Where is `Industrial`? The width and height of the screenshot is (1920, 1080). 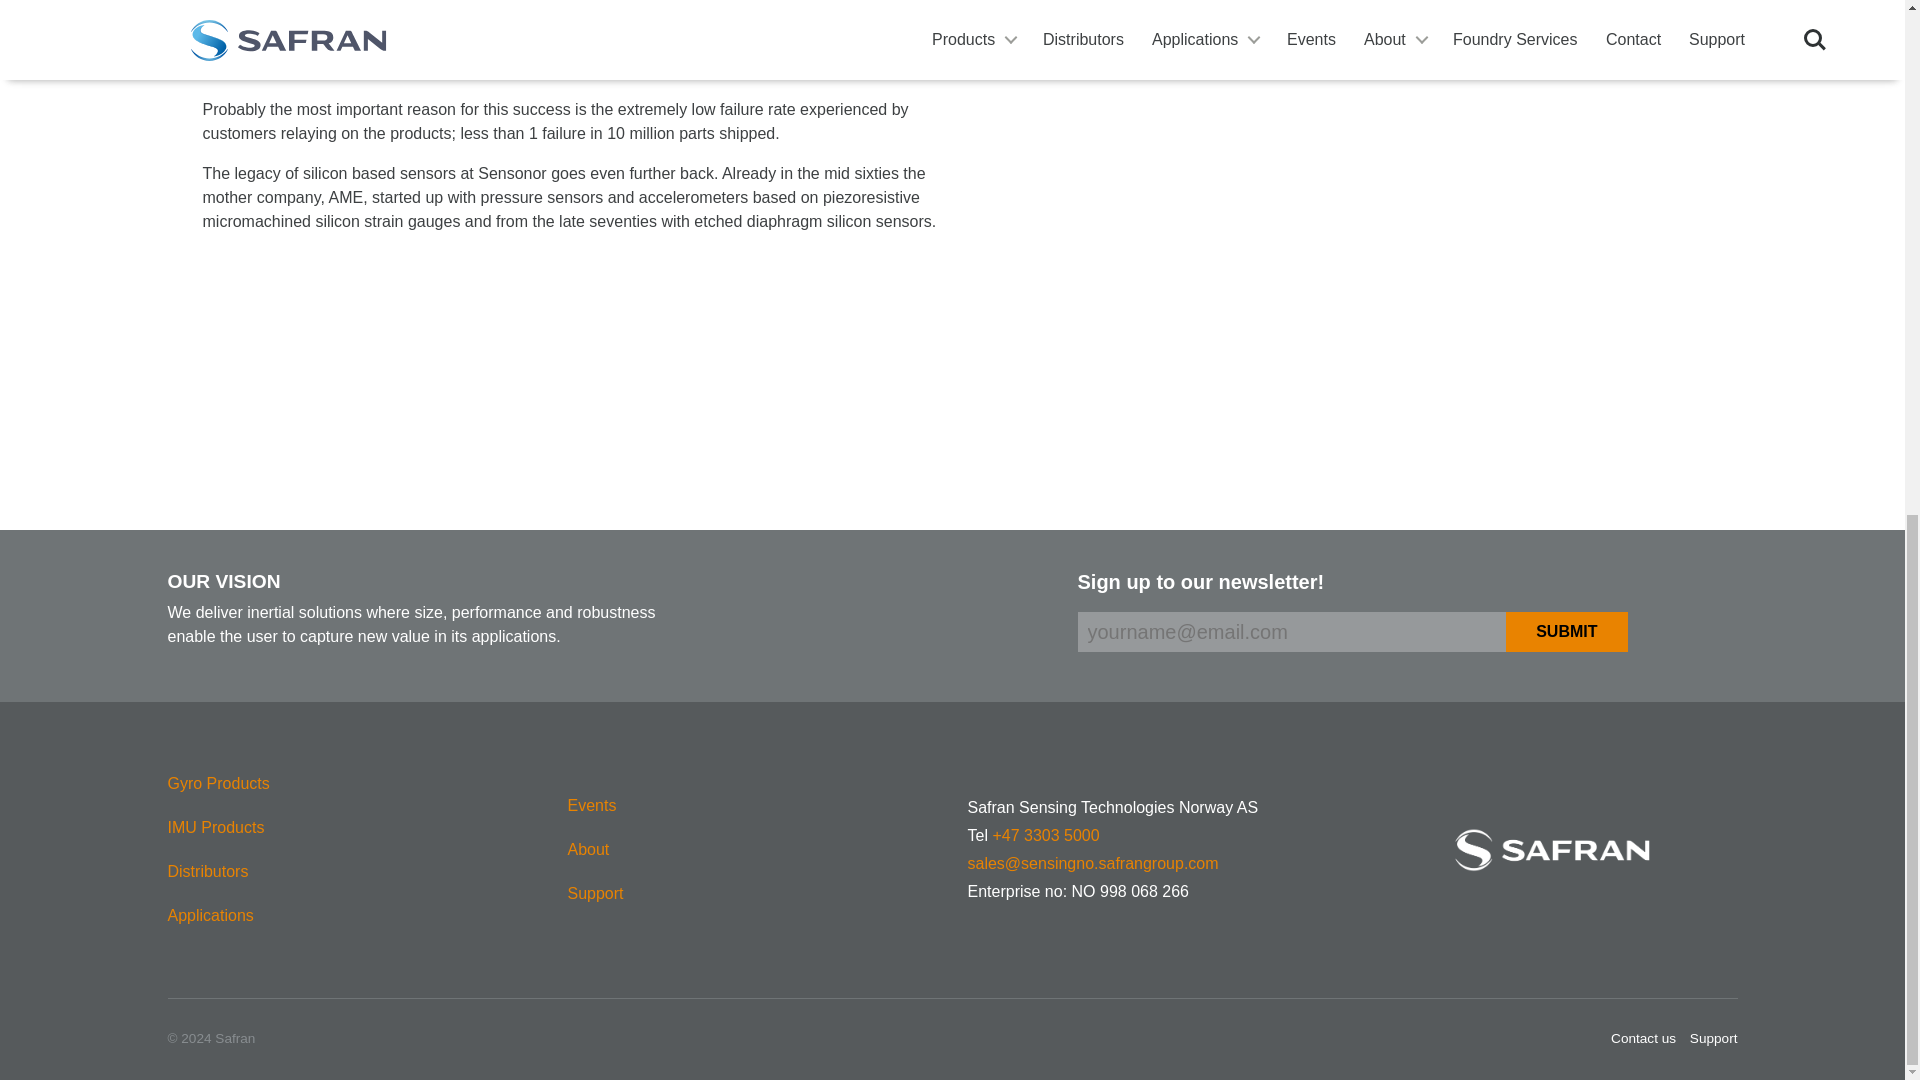
Industrial is located at coordinates (210, 916).